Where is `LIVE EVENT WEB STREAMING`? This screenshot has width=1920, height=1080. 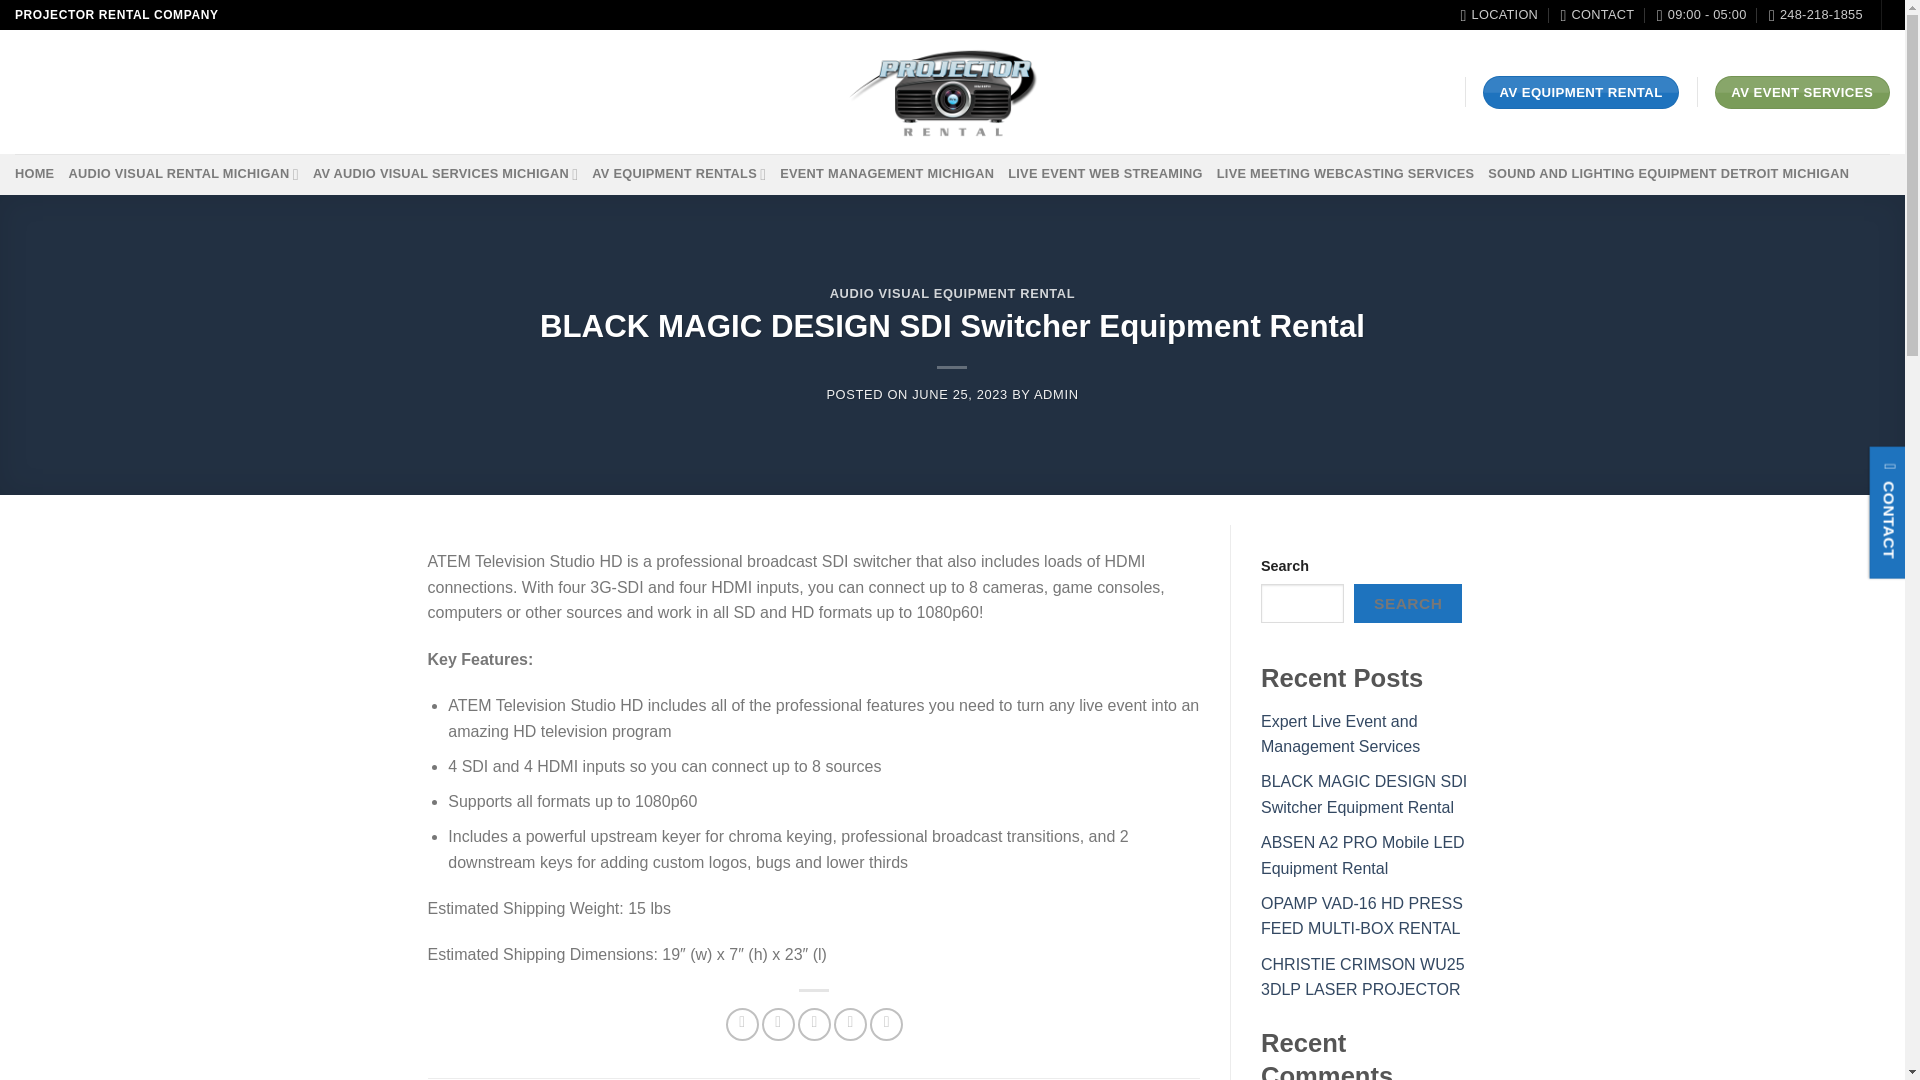
LIVE EVENT WEB STREAMING is located at coordinates (1106, 174).